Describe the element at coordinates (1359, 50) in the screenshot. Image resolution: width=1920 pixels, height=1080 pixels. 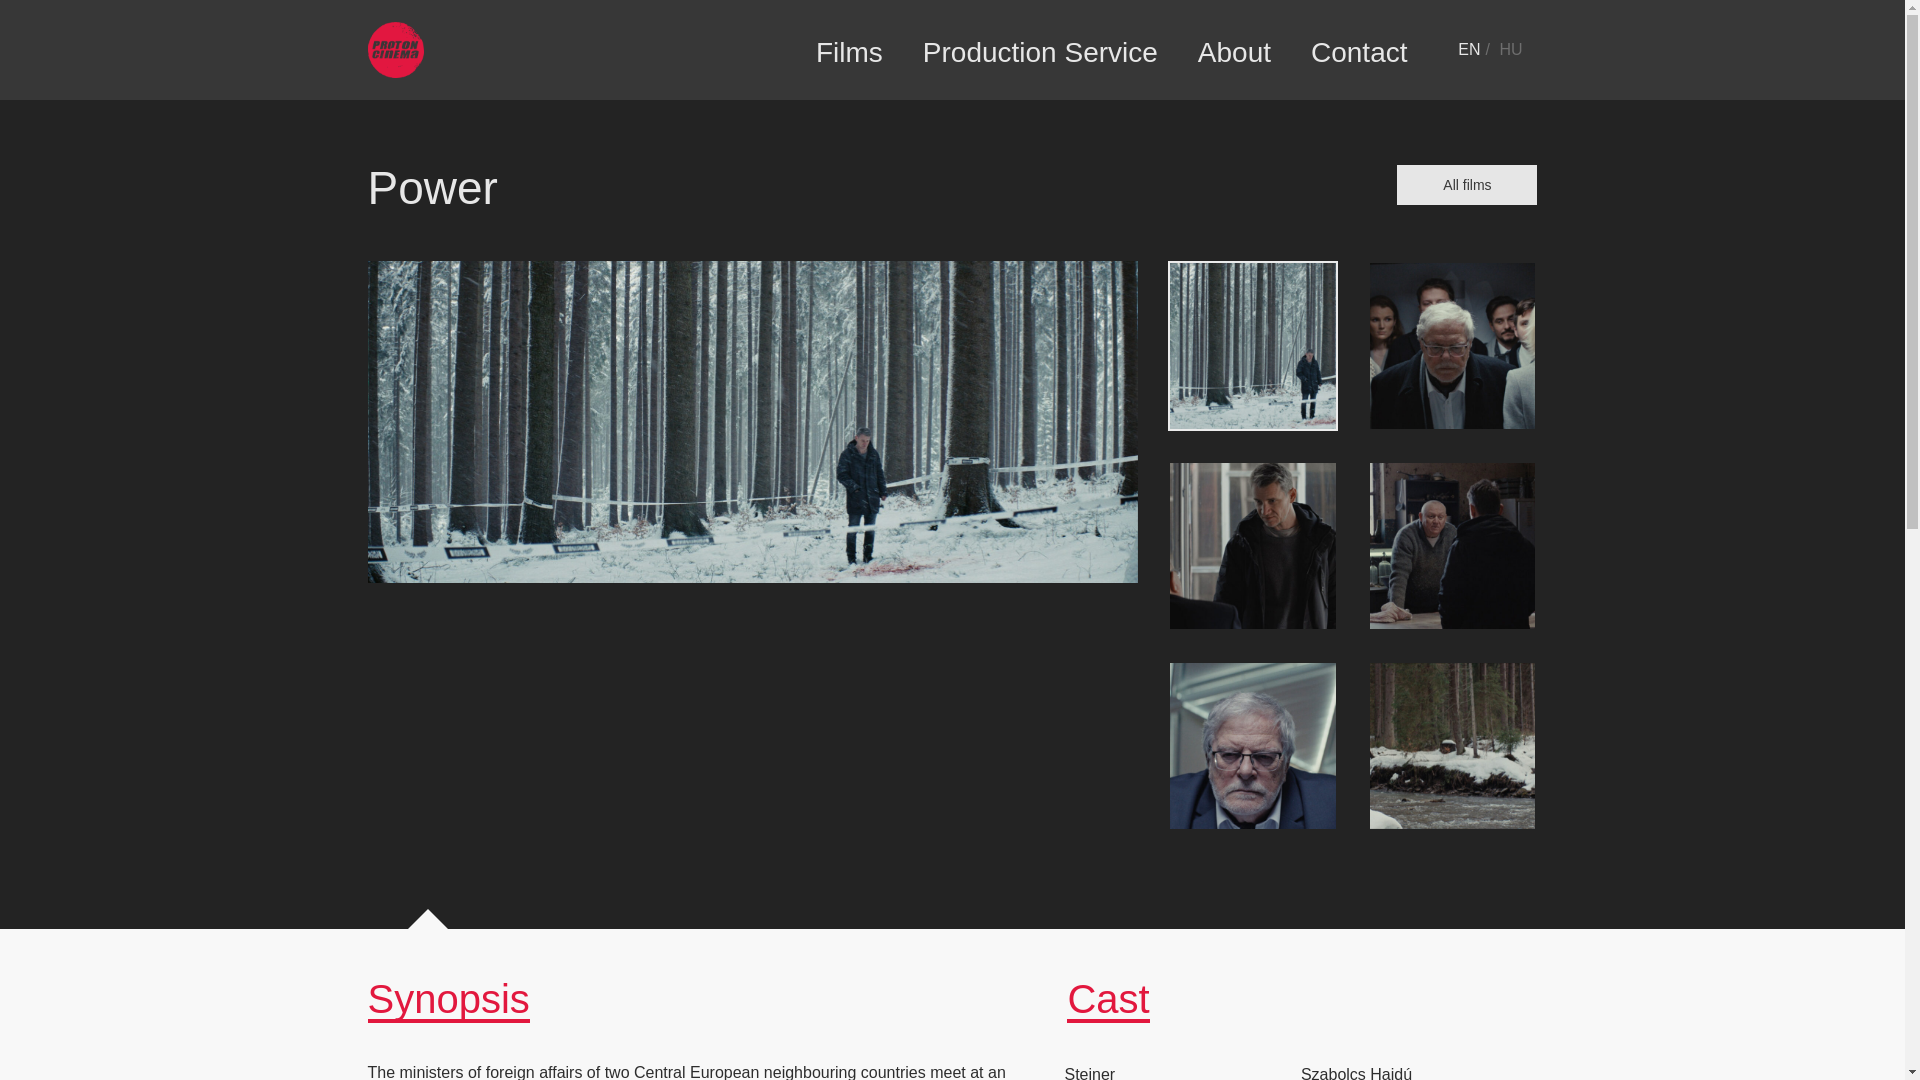
I see `Contact` at that location.